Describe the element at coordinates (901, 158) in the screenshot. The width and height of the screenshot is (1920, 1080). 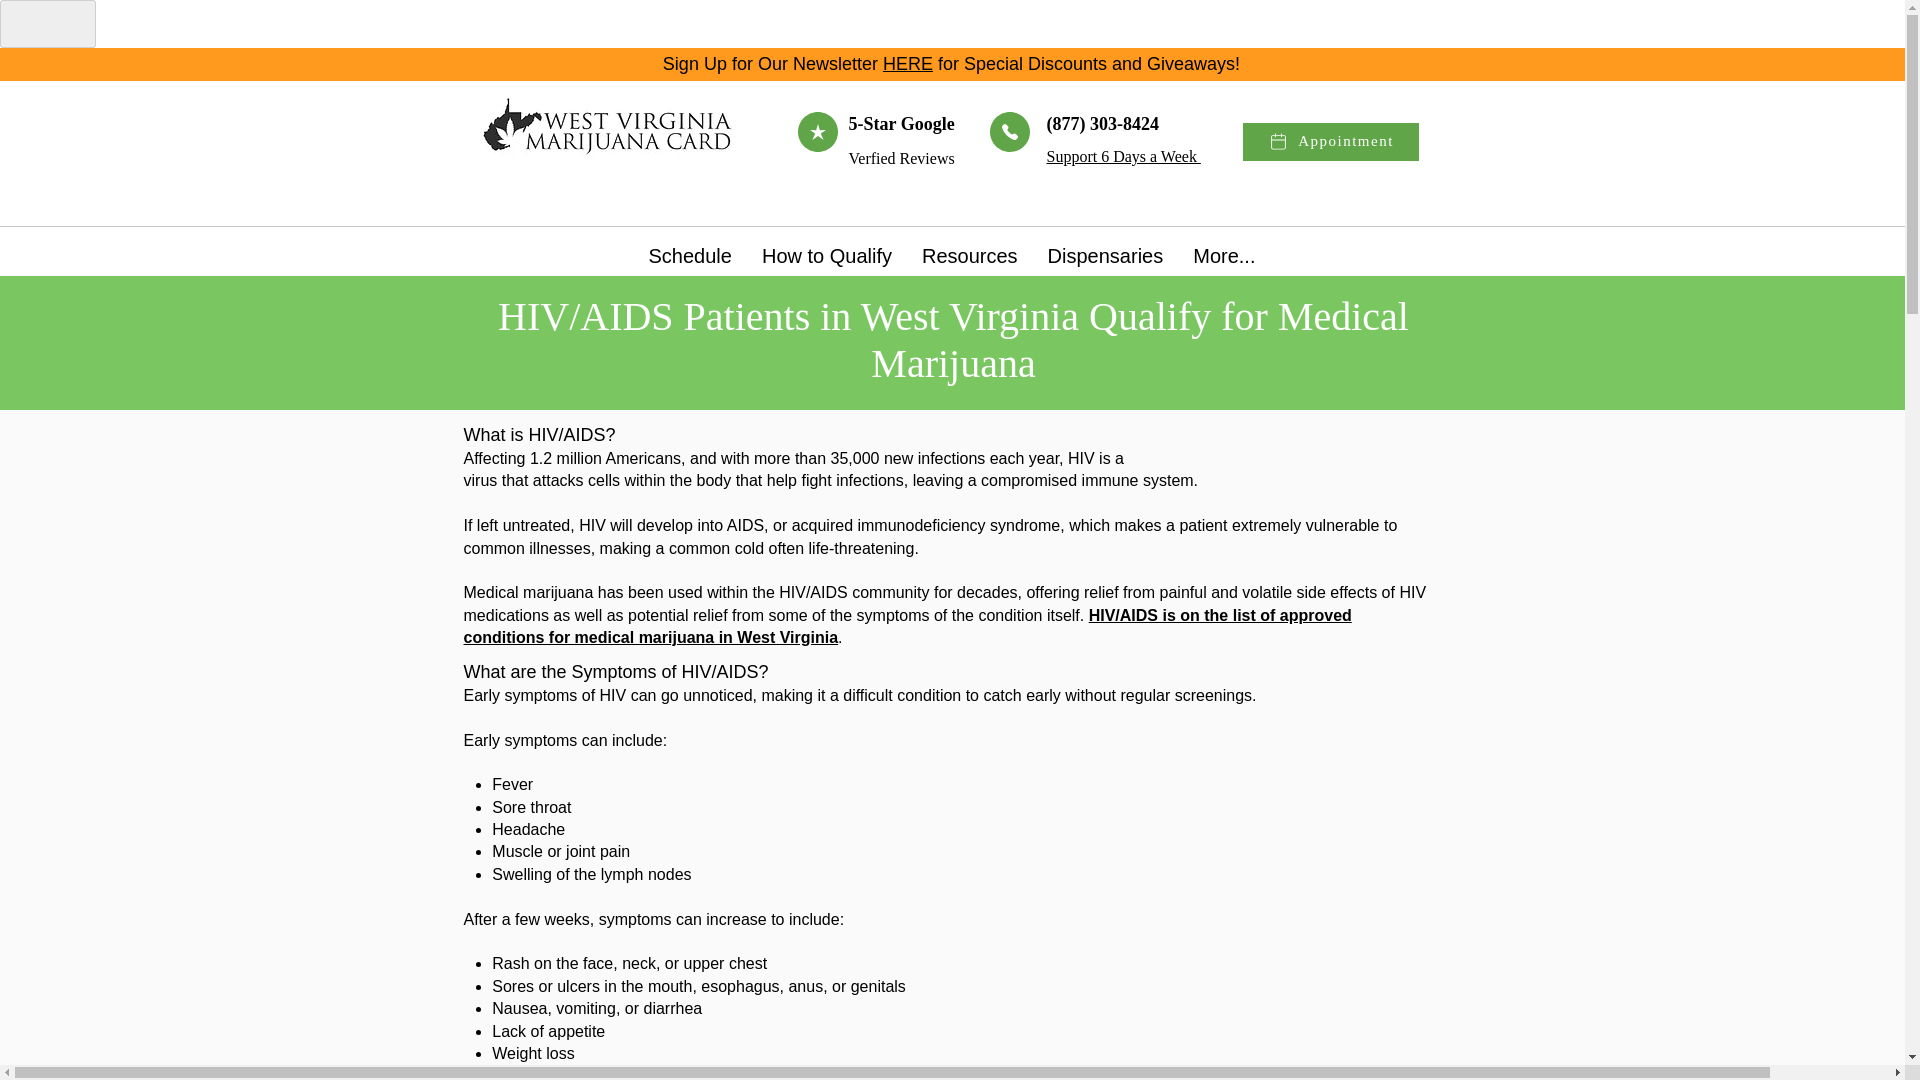
I see `Verfied Reviews` at that location.